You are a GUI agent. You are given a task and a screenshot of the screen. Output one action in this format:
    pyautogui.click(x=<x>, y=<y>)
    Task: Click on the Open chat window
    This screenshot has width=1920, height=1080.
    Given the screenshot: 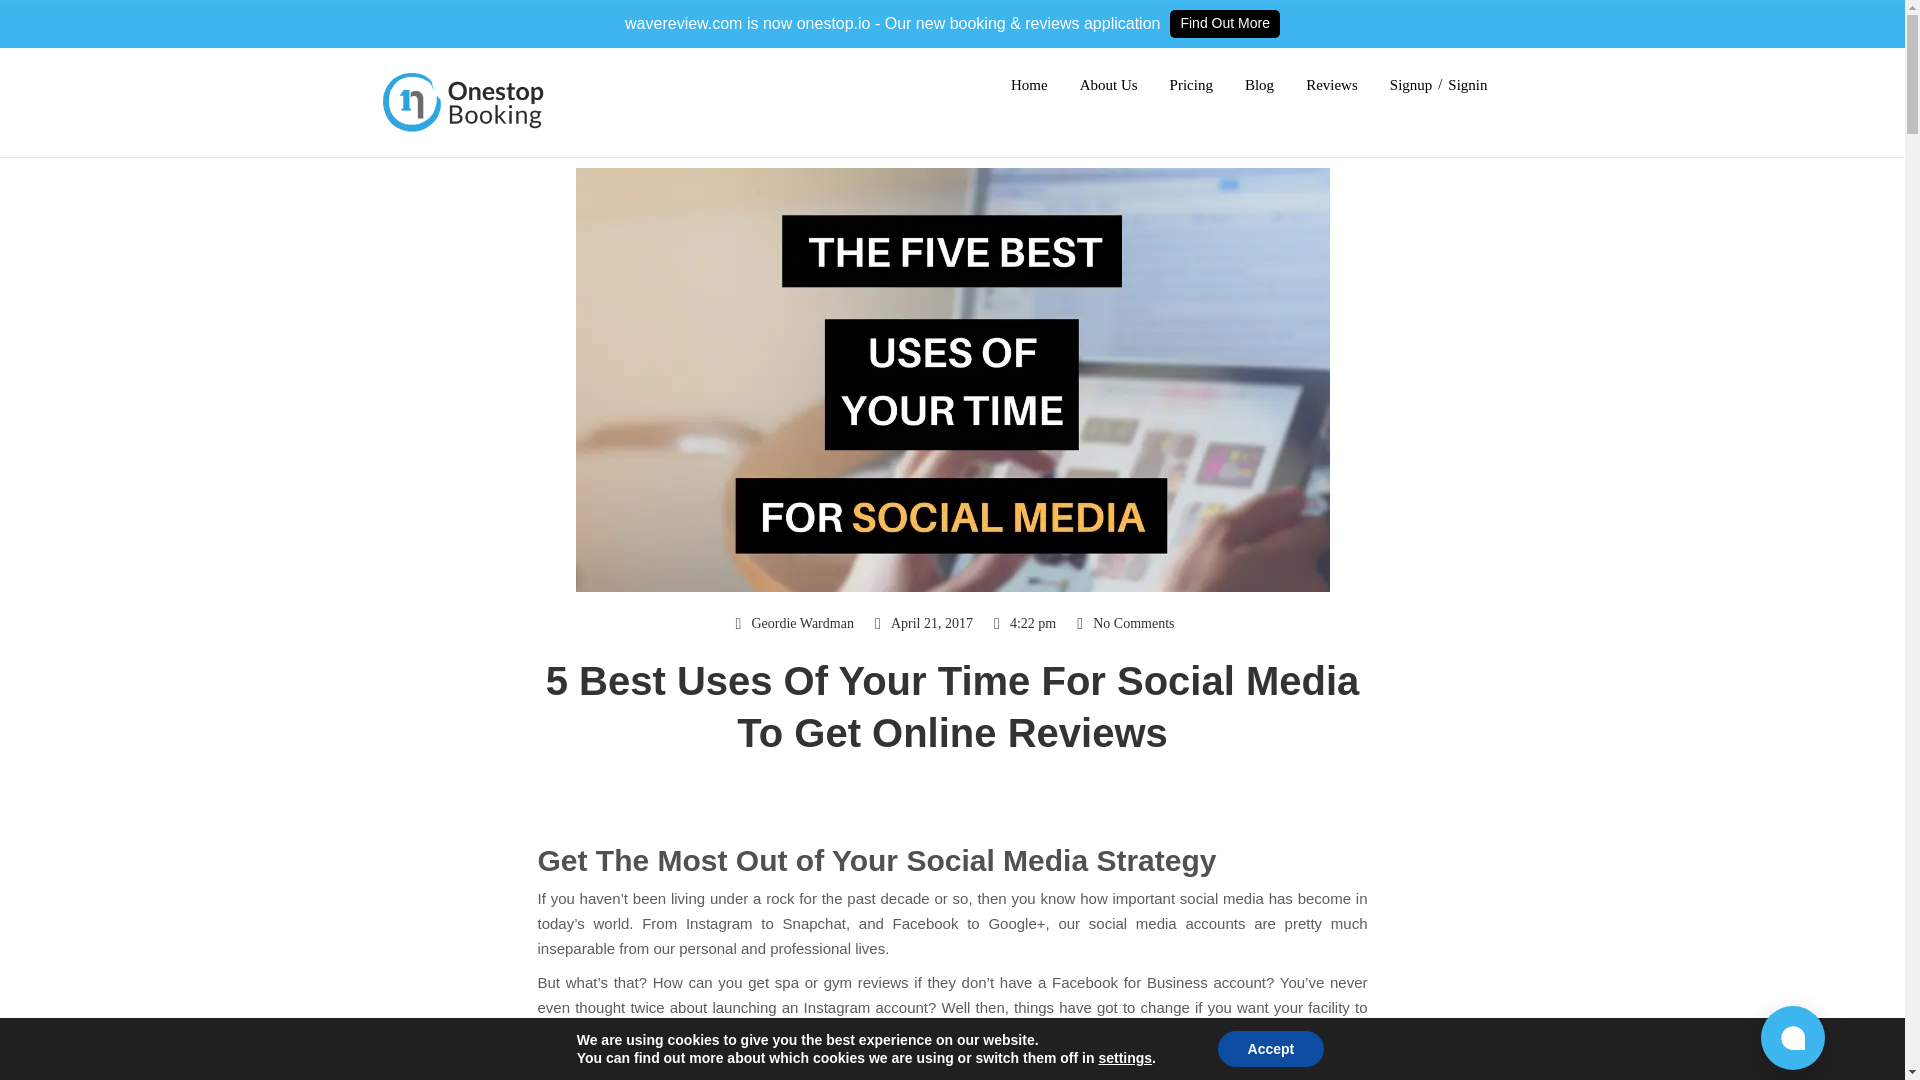 What is the action you would take?
    pyautogui.click(x=1792, y=1038)
    